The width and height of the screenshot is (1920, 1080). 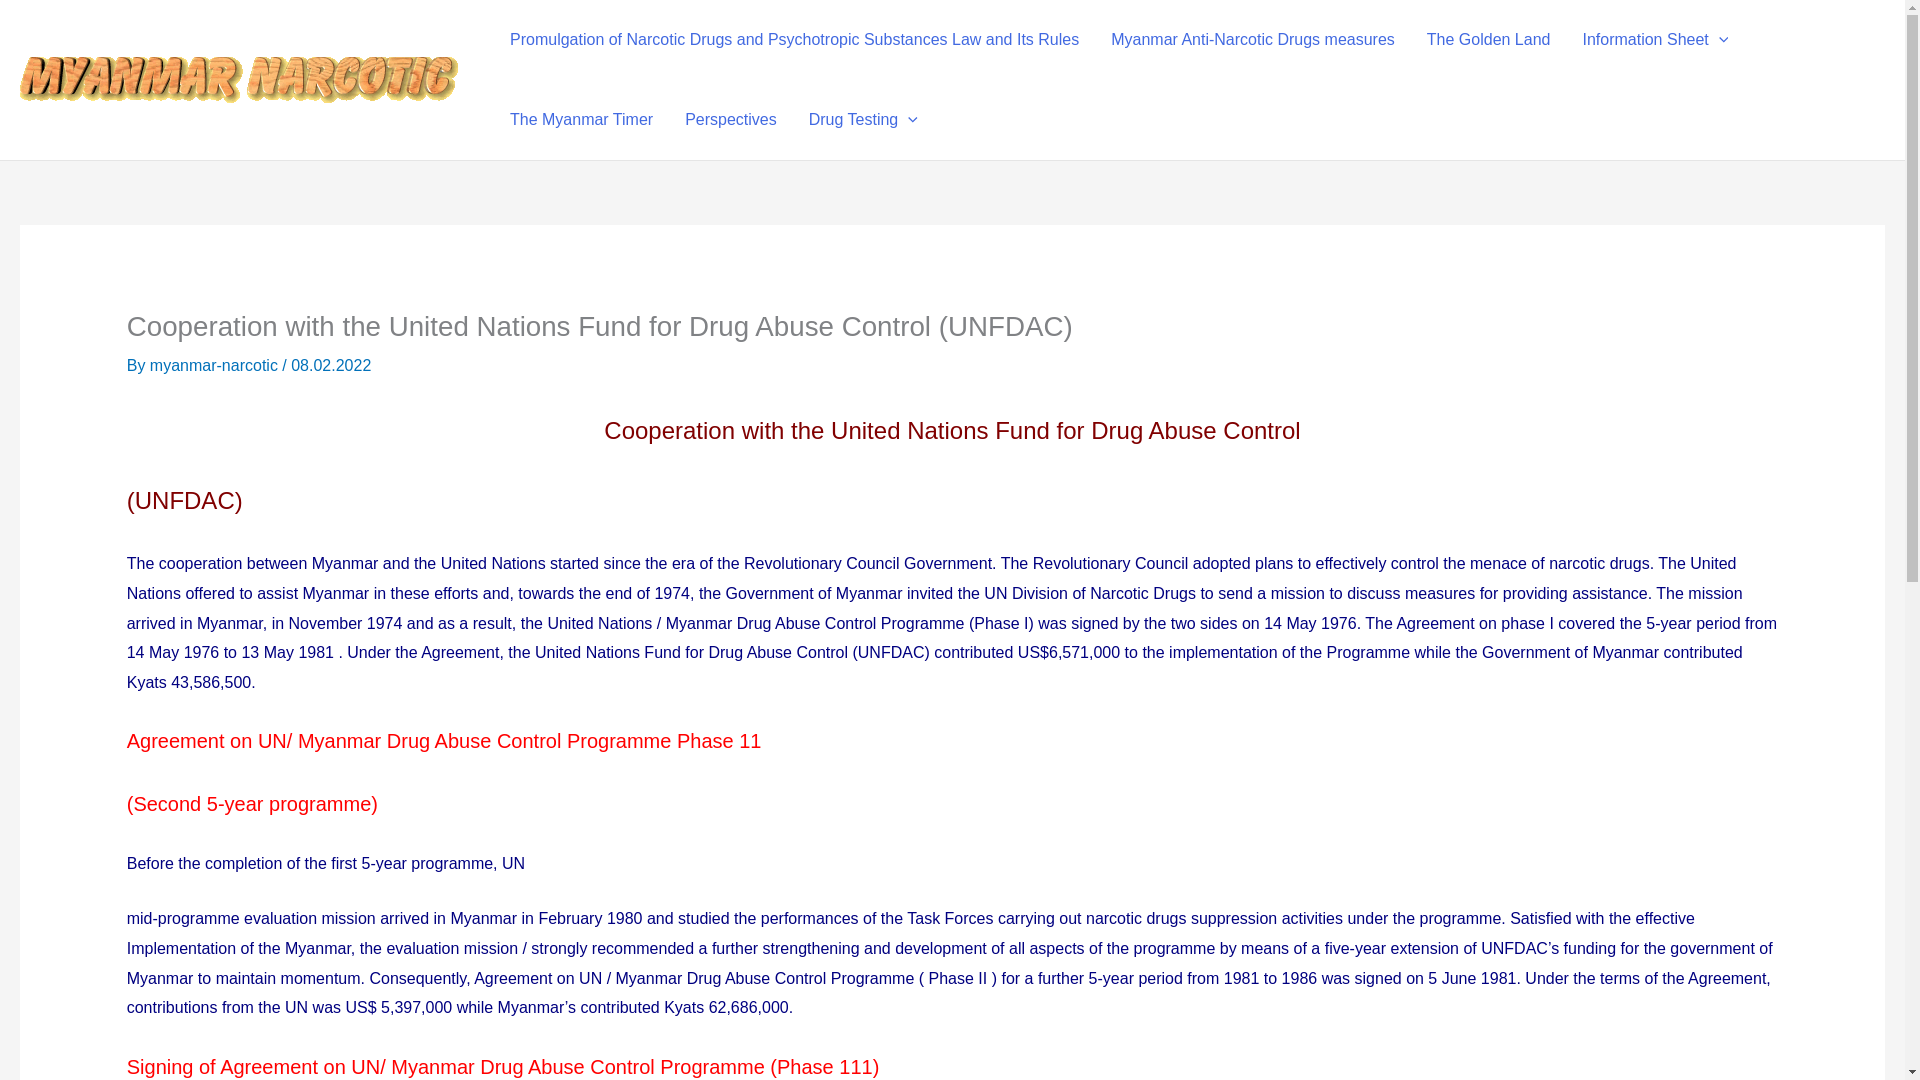 What do you see at coordinates (1654, 40) in the screenshot?
I see `Information Sheet` at bounding box center [1654, 40].